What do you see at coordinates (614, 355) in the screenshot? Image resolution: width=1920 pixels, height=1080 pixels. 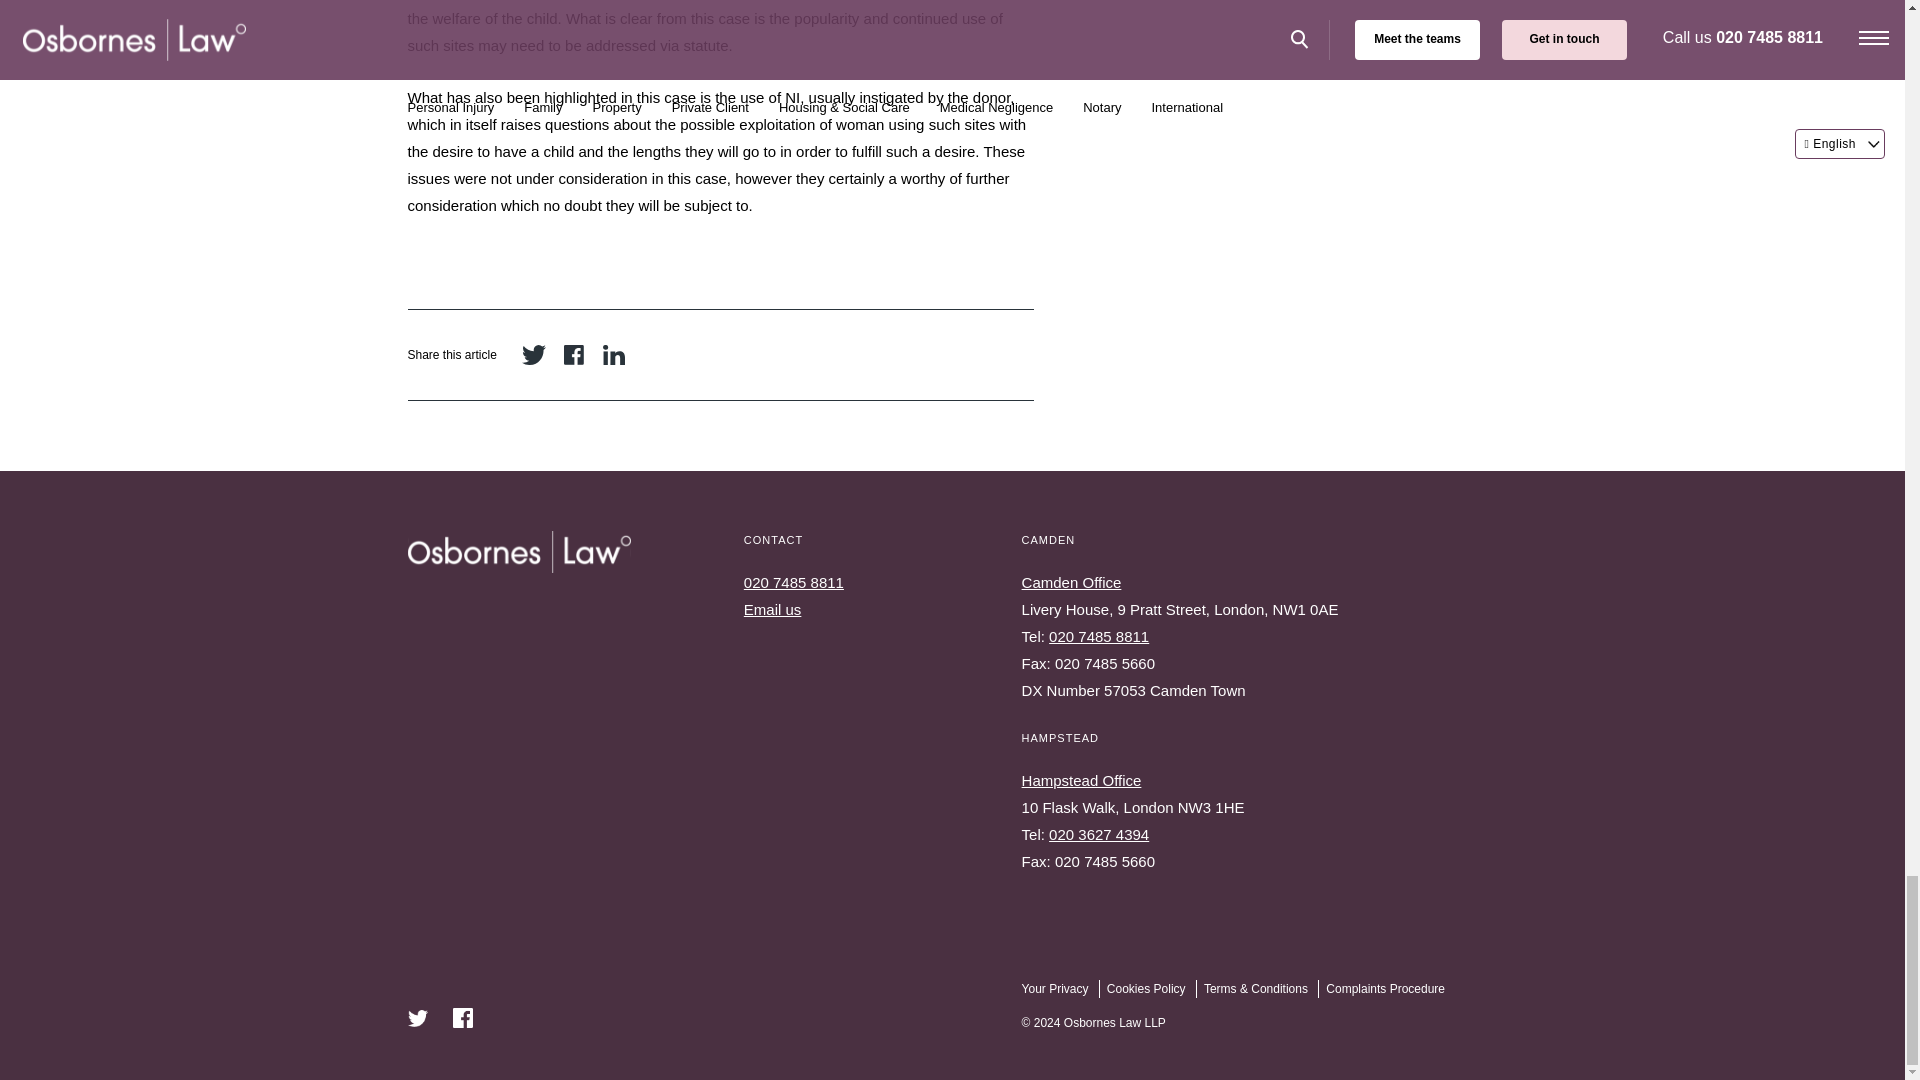 I see `Share on LinkedIn` at bounding box center [614, 355].